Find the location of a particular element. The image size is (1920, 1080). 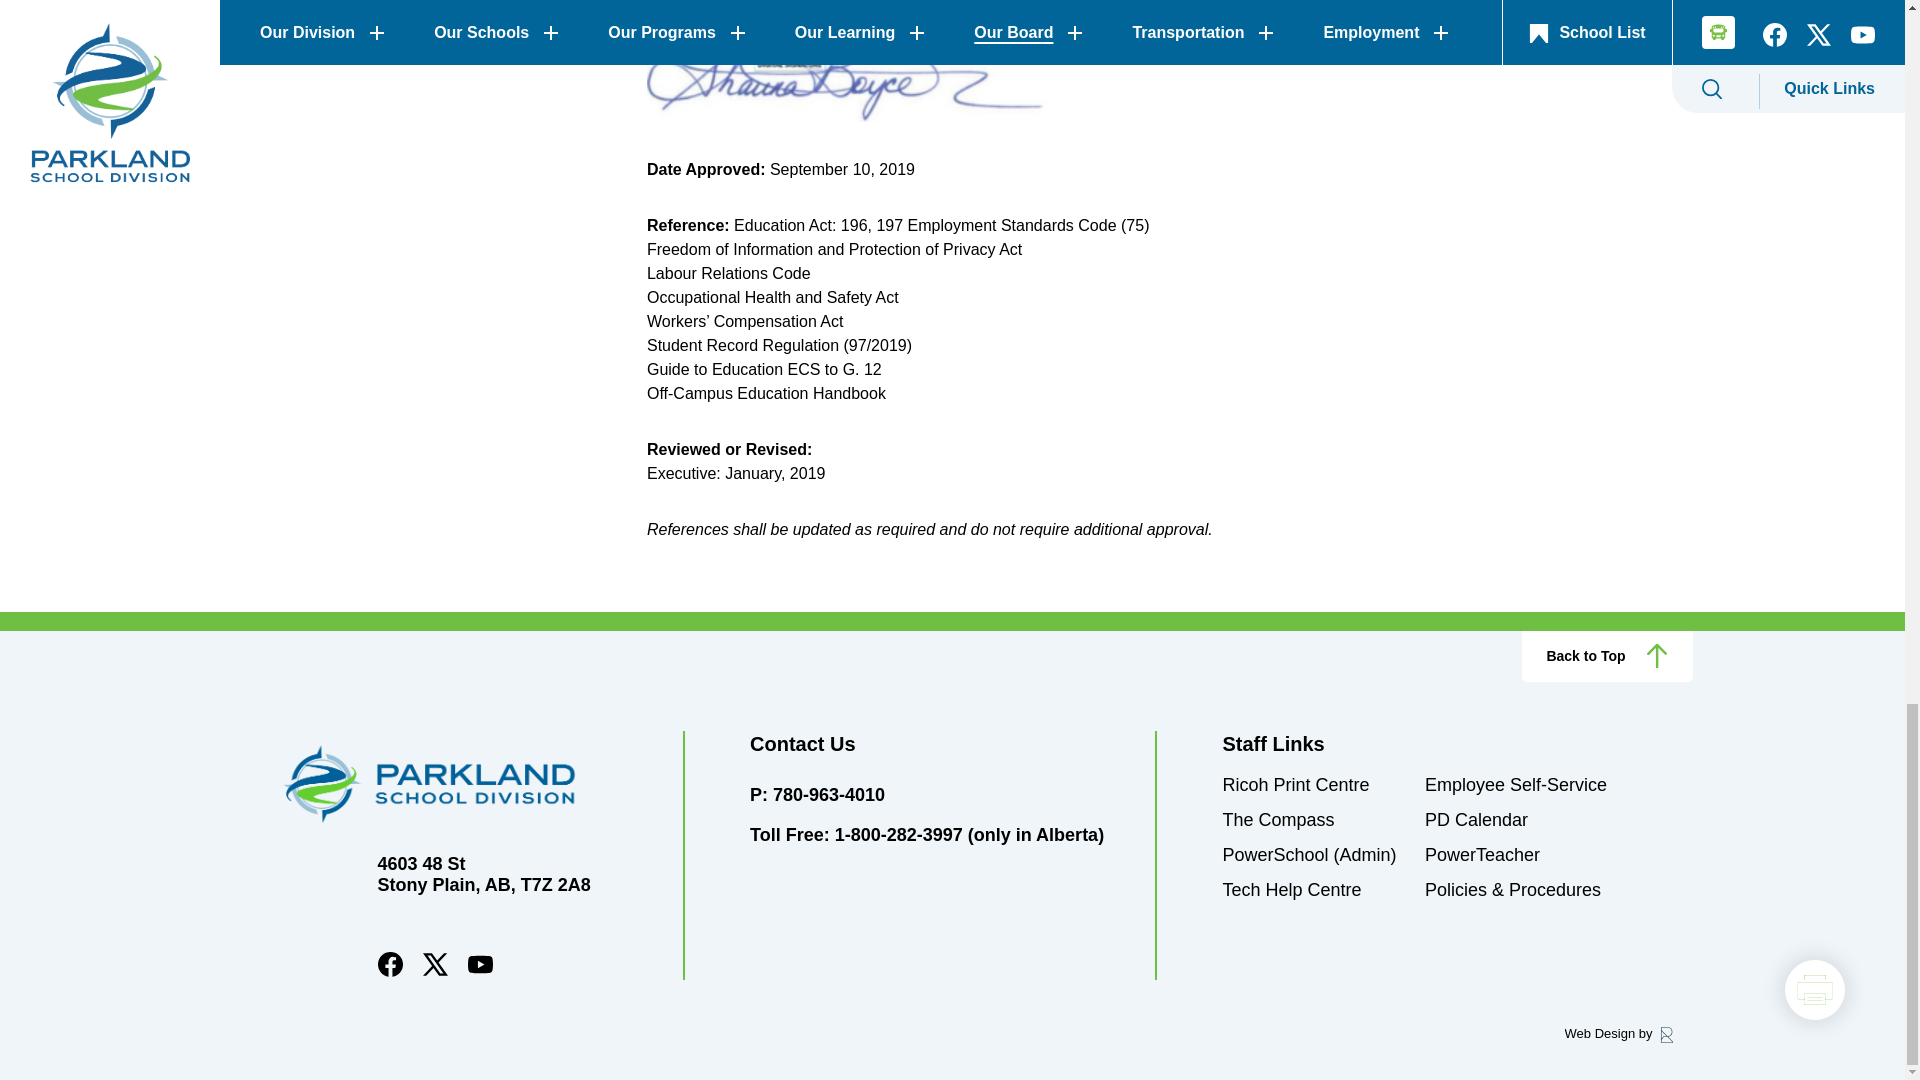

Youtube is located at coordinates (480, 972).